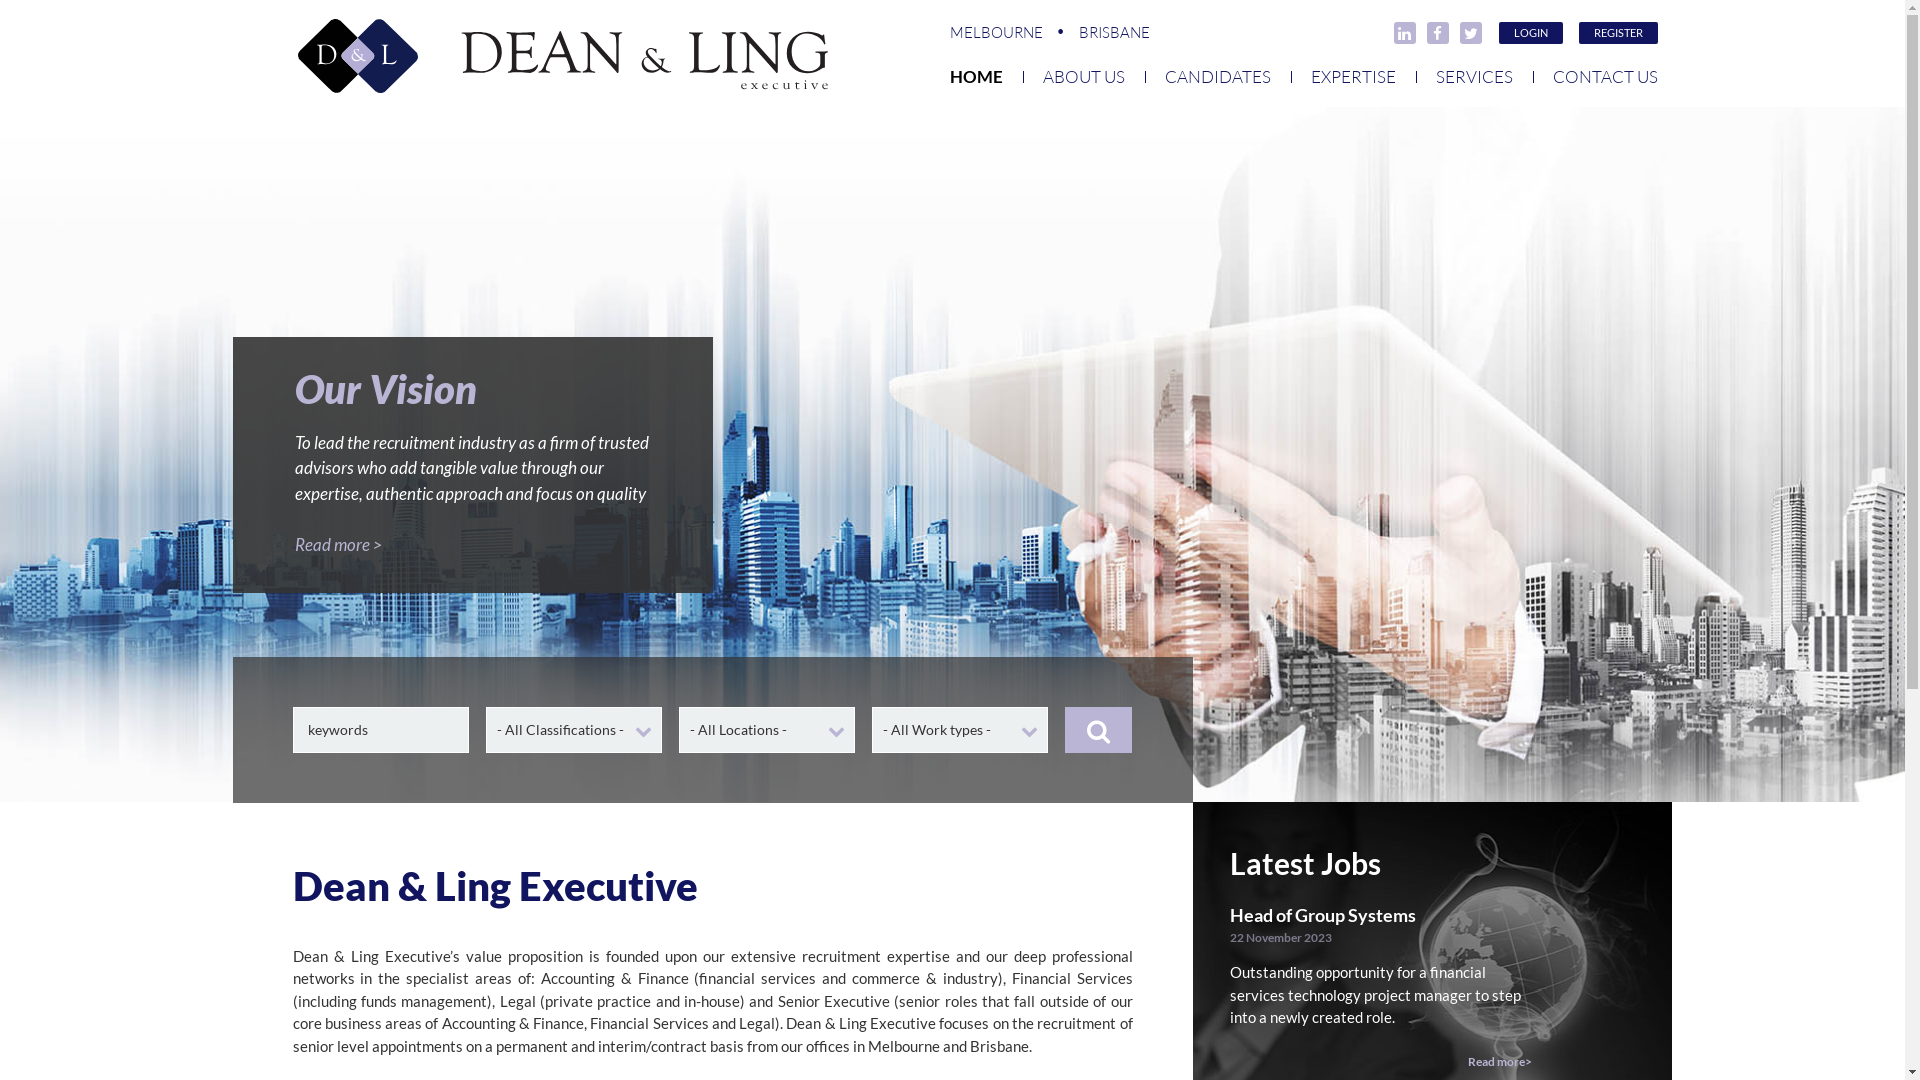 The width and height of the screenshot is (1920, 1080). What do you see at coordinates (1217, 77) in the screenshot?
I see `CANDIDATES` at bounding box center [1217, 77].